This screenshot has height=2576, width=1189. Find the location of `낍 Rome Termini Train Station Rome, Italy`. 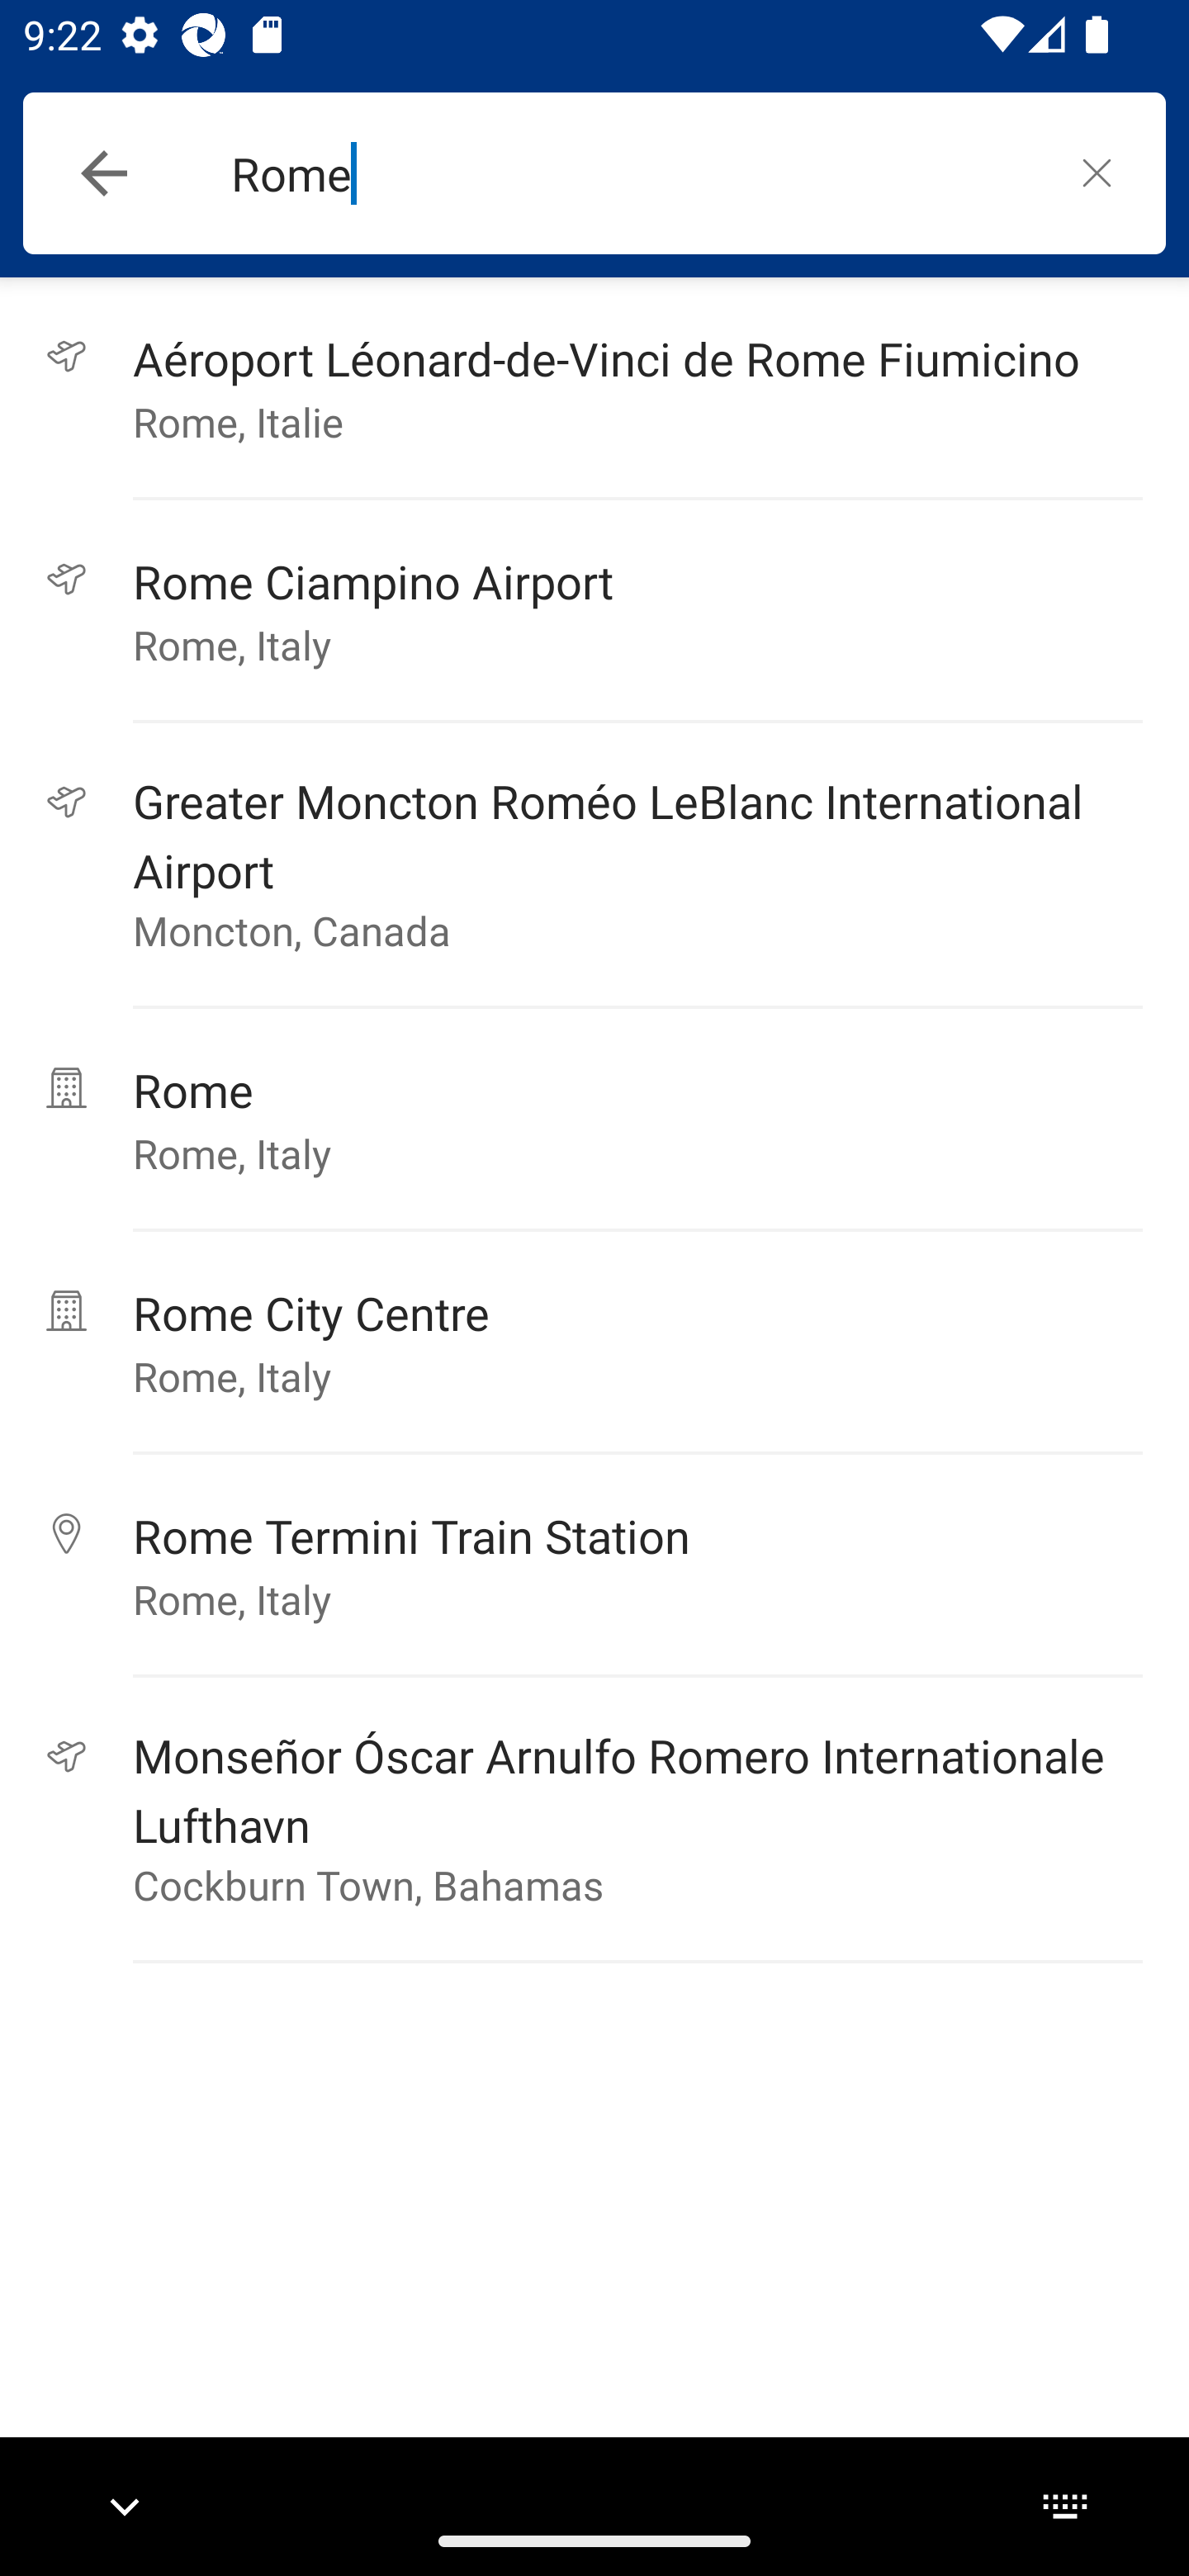

낍 Rome Termini Train Station Rome, Italy is located at coordinates (594, 1565).